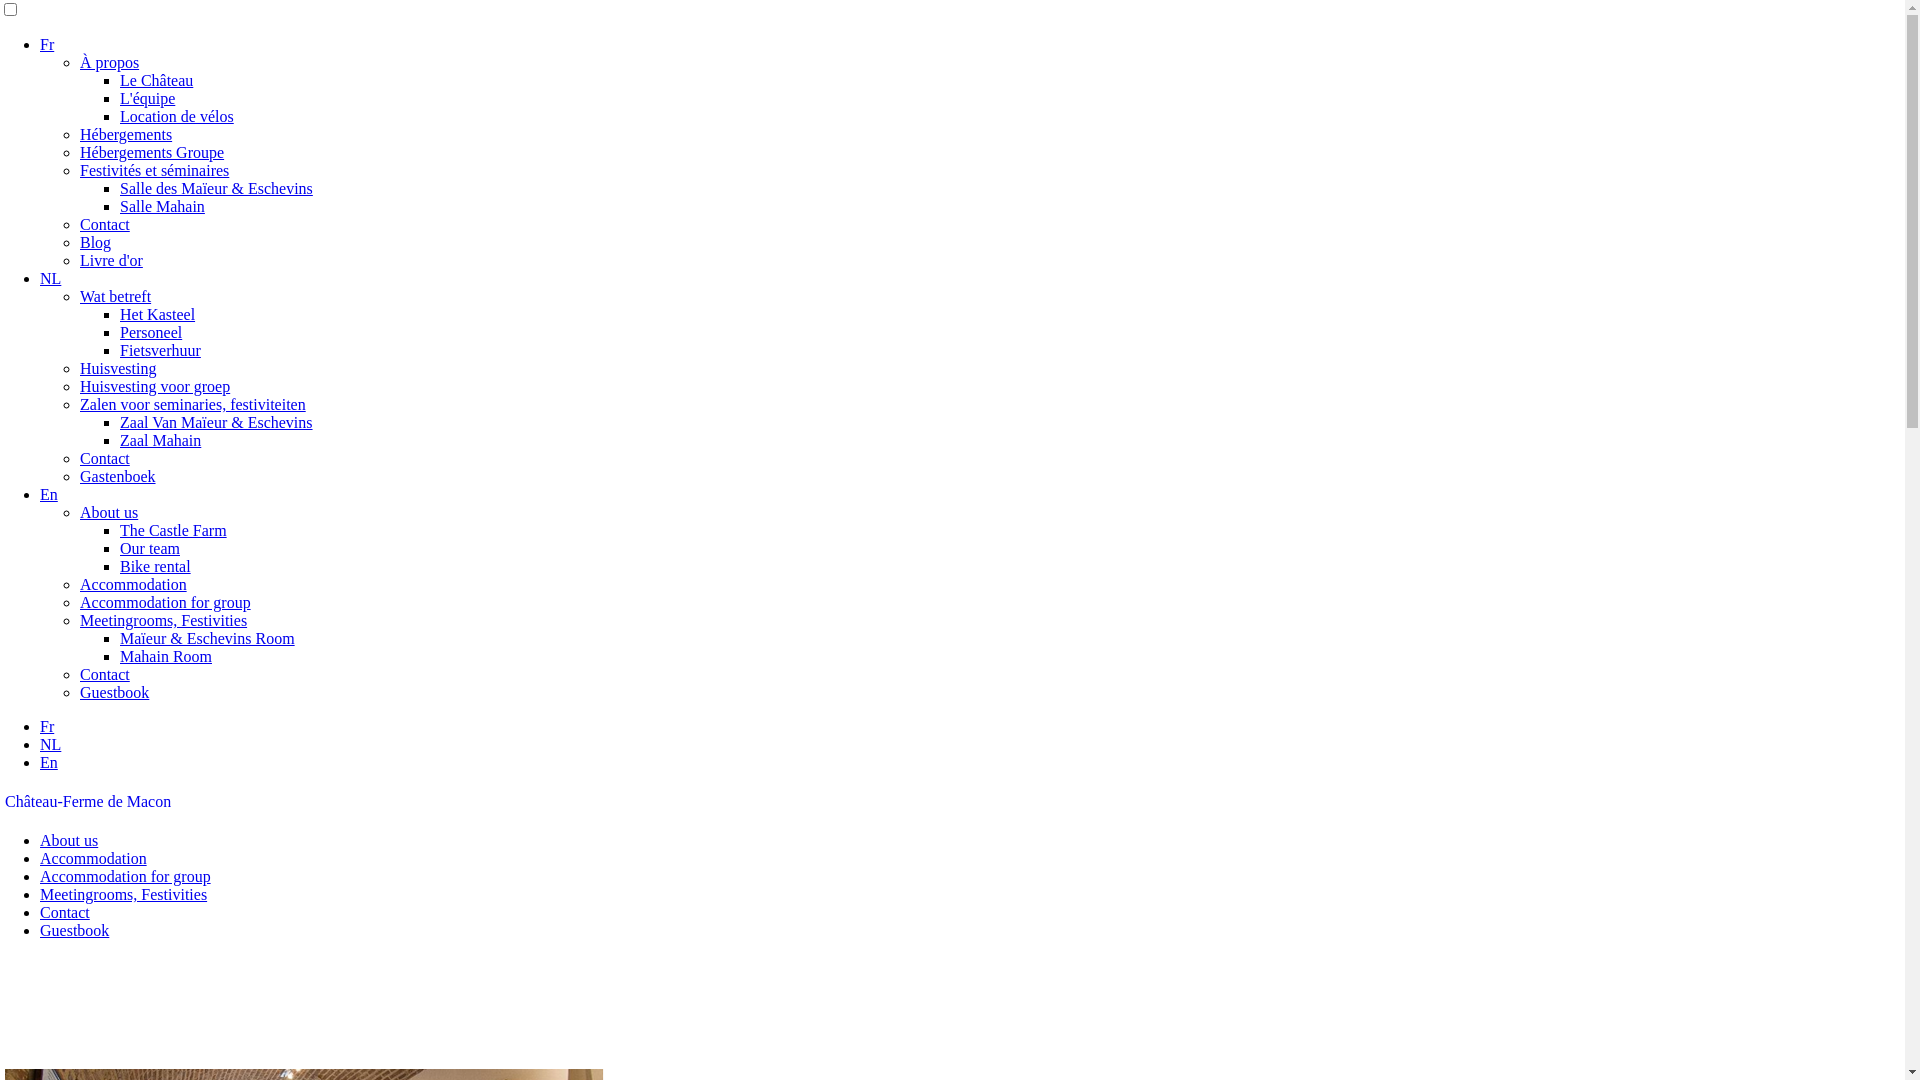 The image size is (1920, 1080). I want to click on Fr, so click(47, 726).